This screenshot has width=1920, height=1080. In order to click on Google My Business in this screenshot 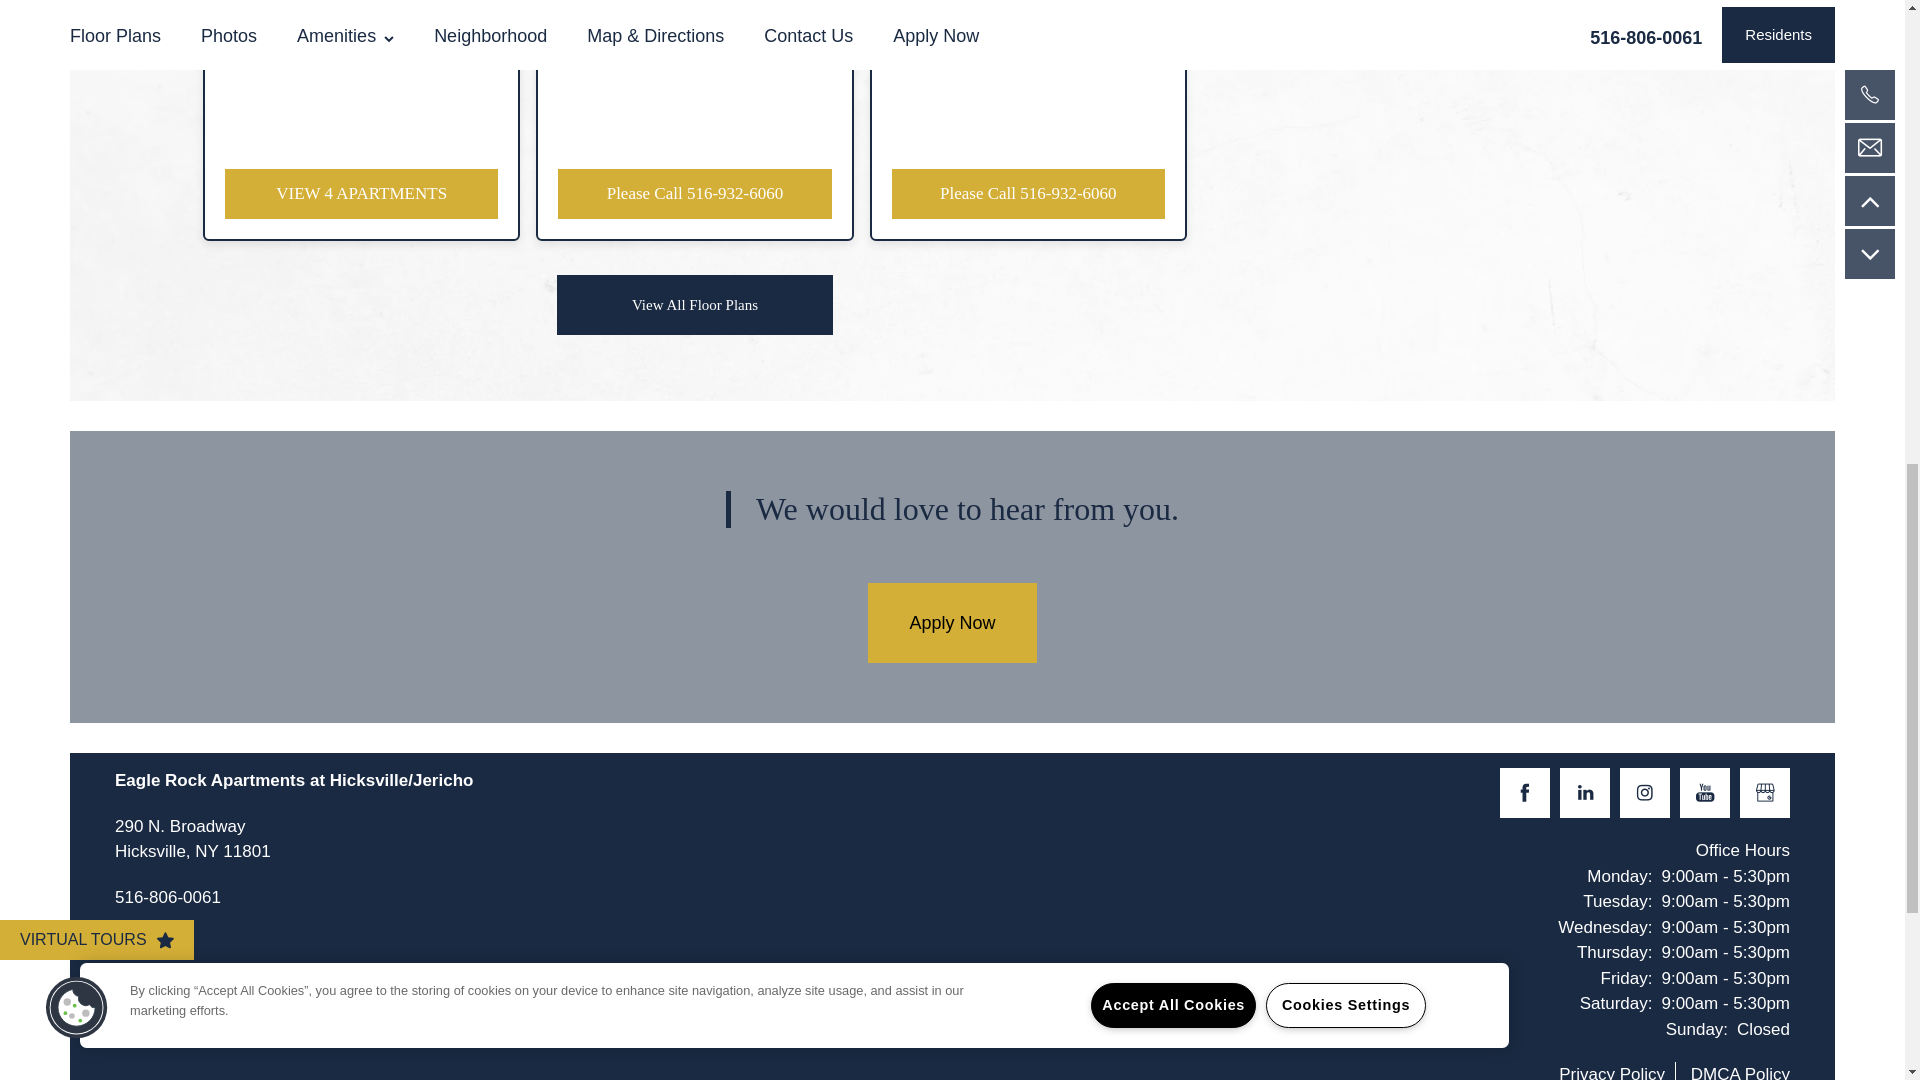, I will do `click(1764, 792)`.